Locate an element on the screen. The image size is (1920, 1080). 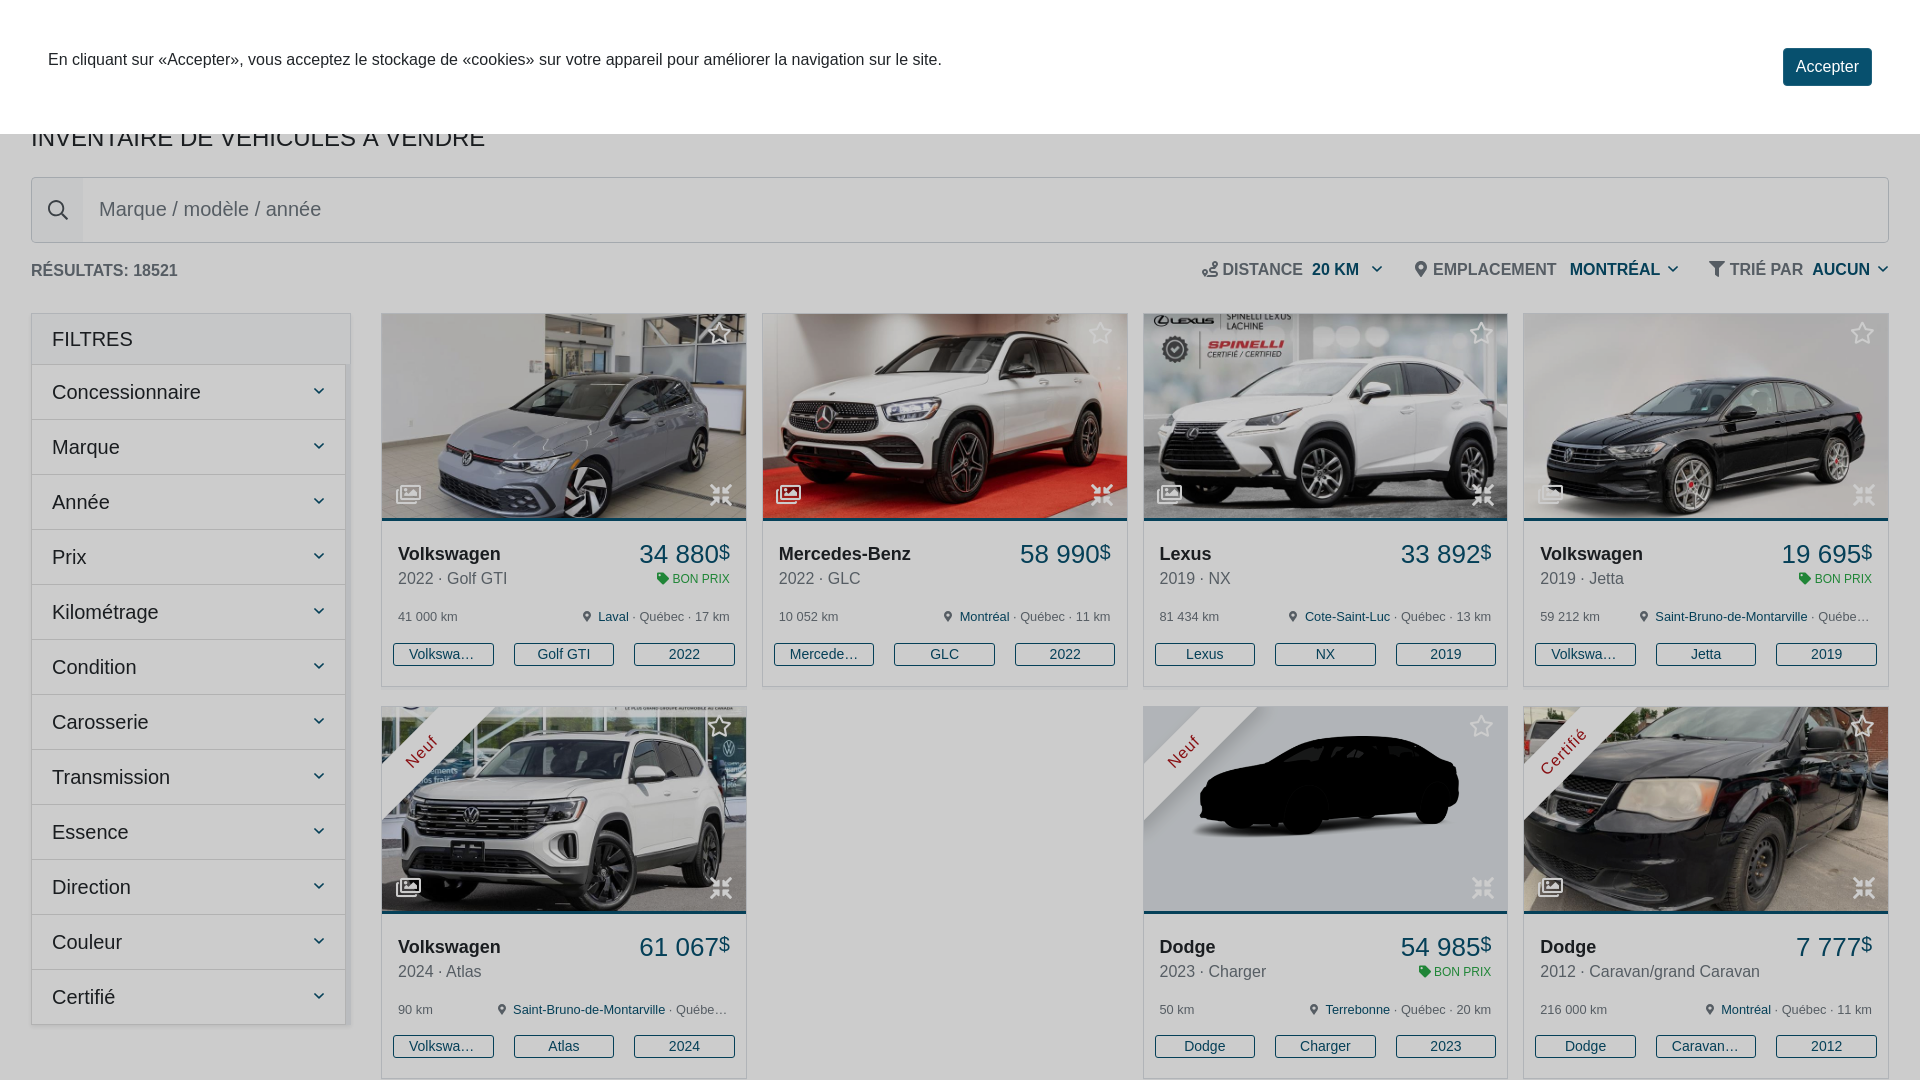
Atlas is located at coordinates (564, 1046).